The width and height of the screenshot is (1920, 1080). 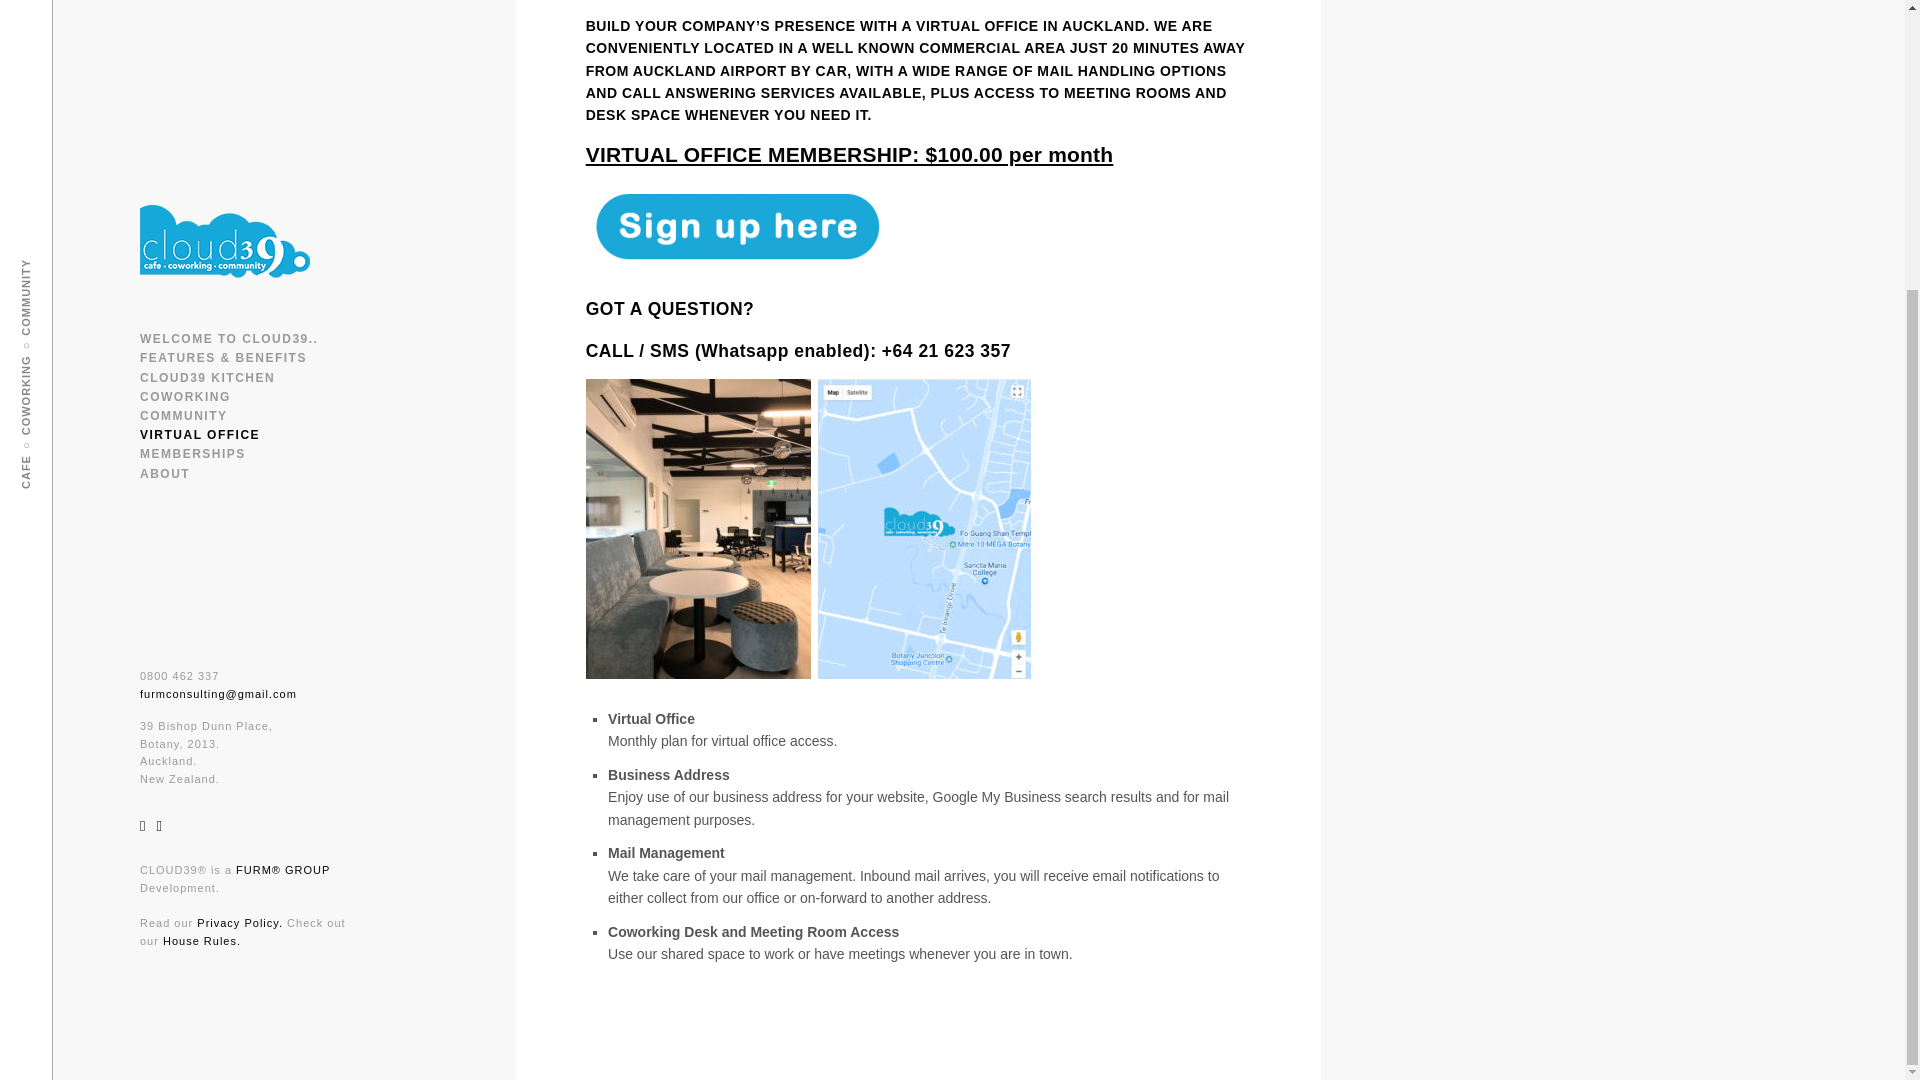 I want to click on COMMUNITY, so click(x=184, y=31).